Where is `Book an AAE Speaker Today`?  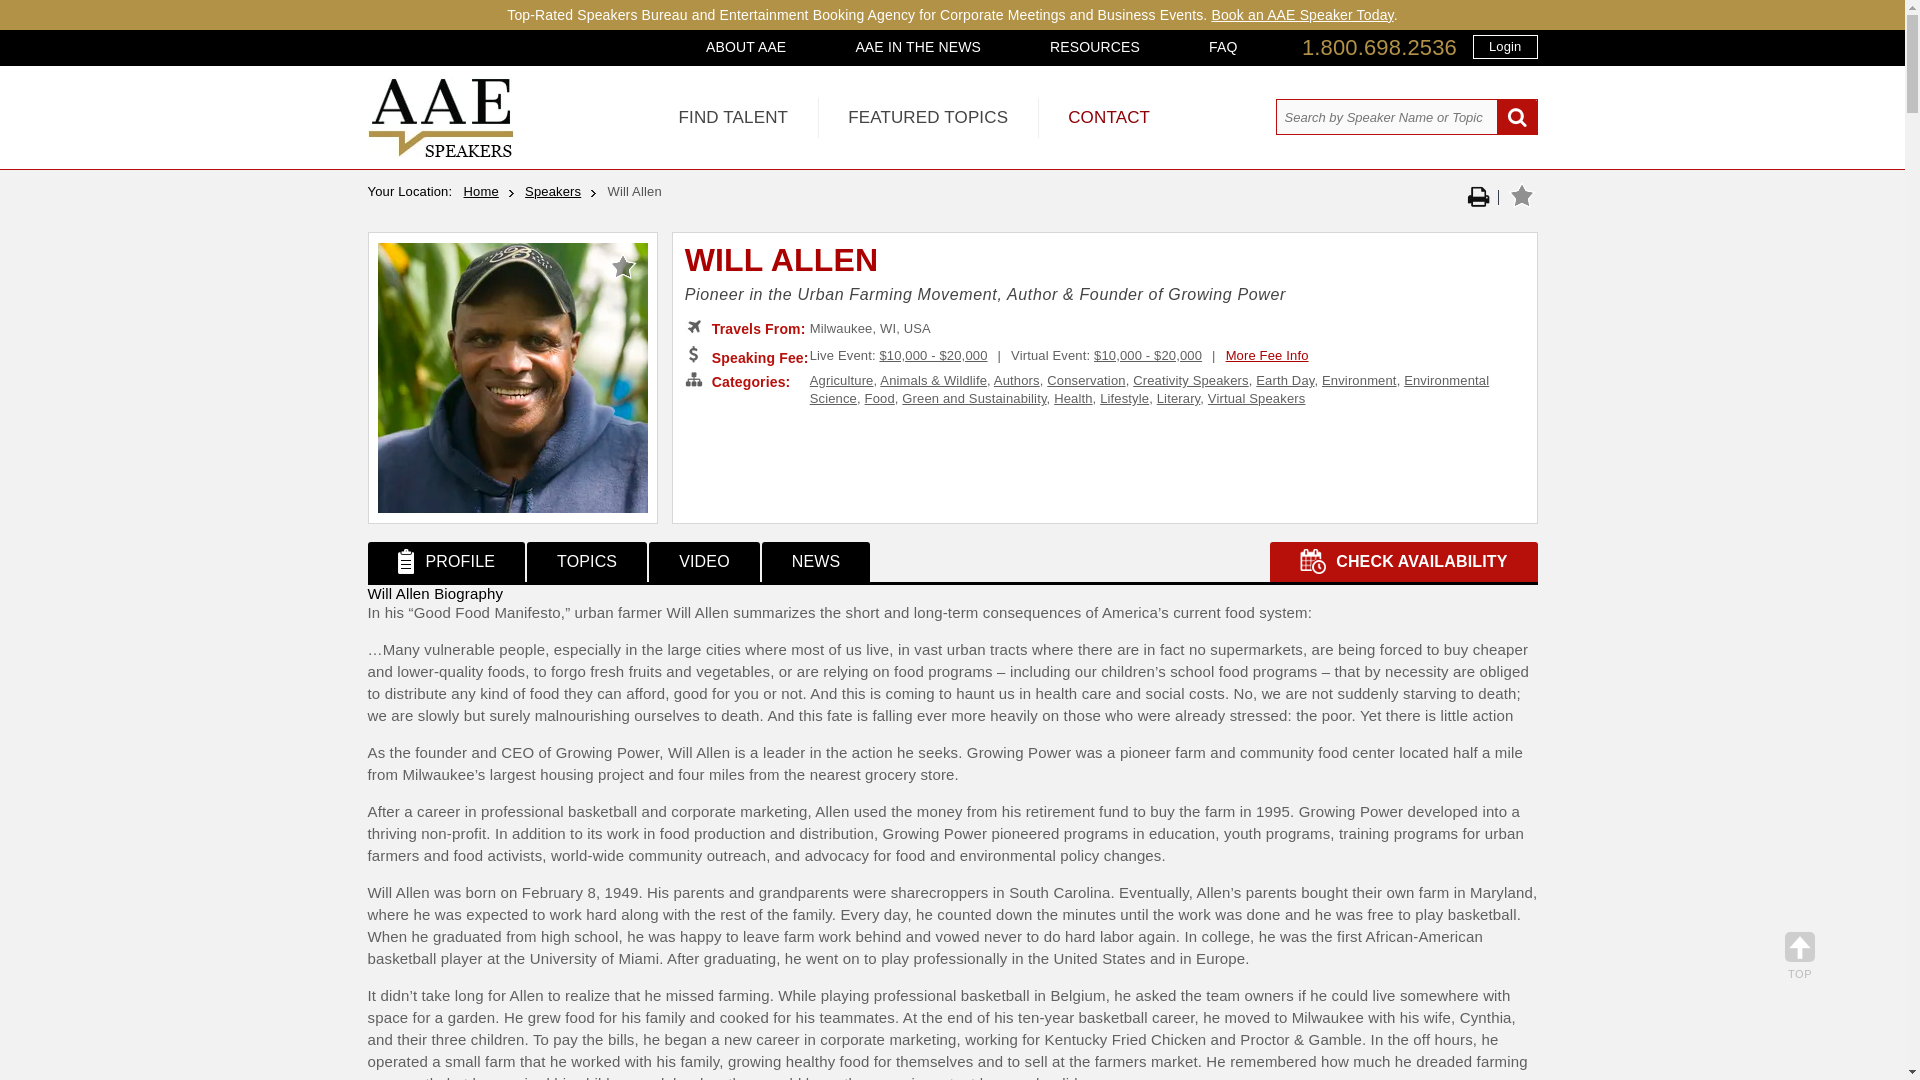
Book an AAE Speaker Today is located at coordinates (1302, 14).